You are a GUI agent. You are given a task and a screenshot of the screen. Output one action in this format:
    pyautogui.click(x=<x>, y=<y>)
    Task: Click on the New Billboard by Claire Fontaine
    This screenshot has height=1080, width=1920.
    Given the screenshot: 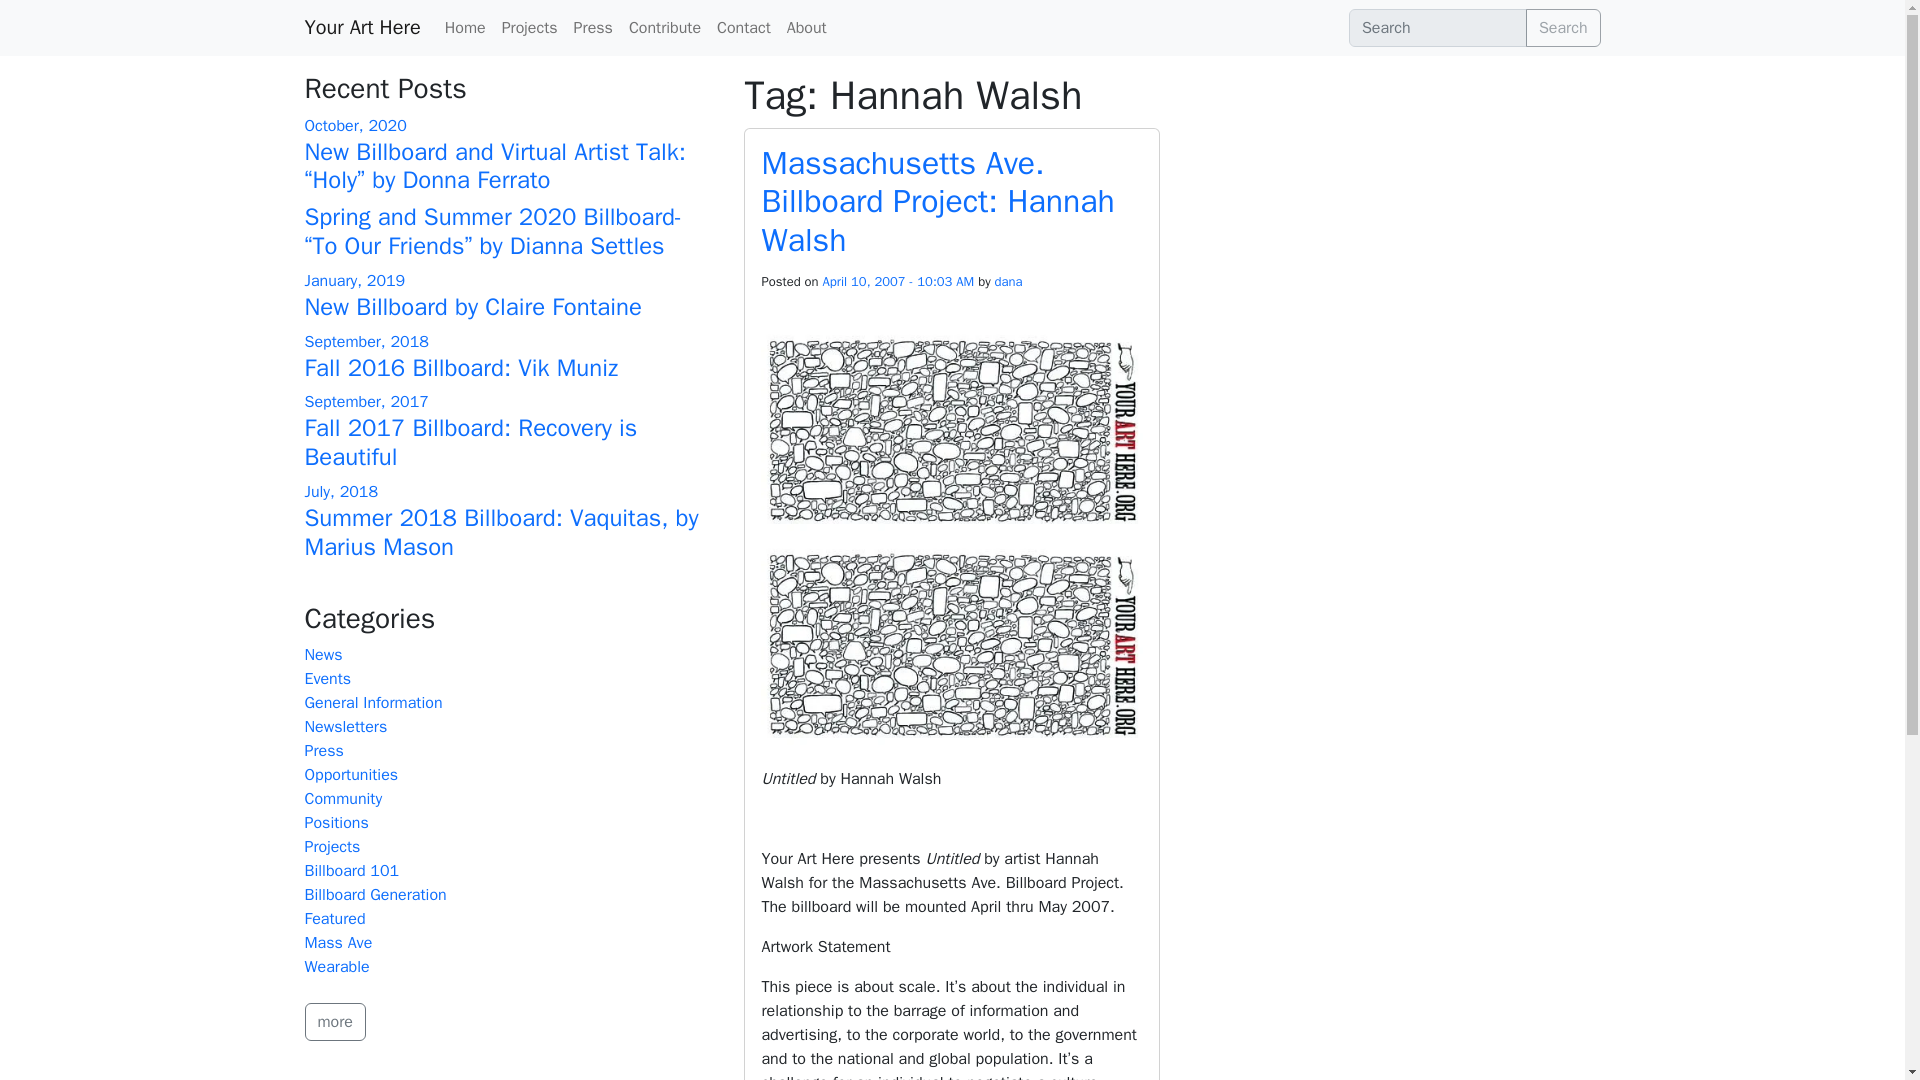 What is the action you would take?
    pyautogui.click(x=472, y=306)
    